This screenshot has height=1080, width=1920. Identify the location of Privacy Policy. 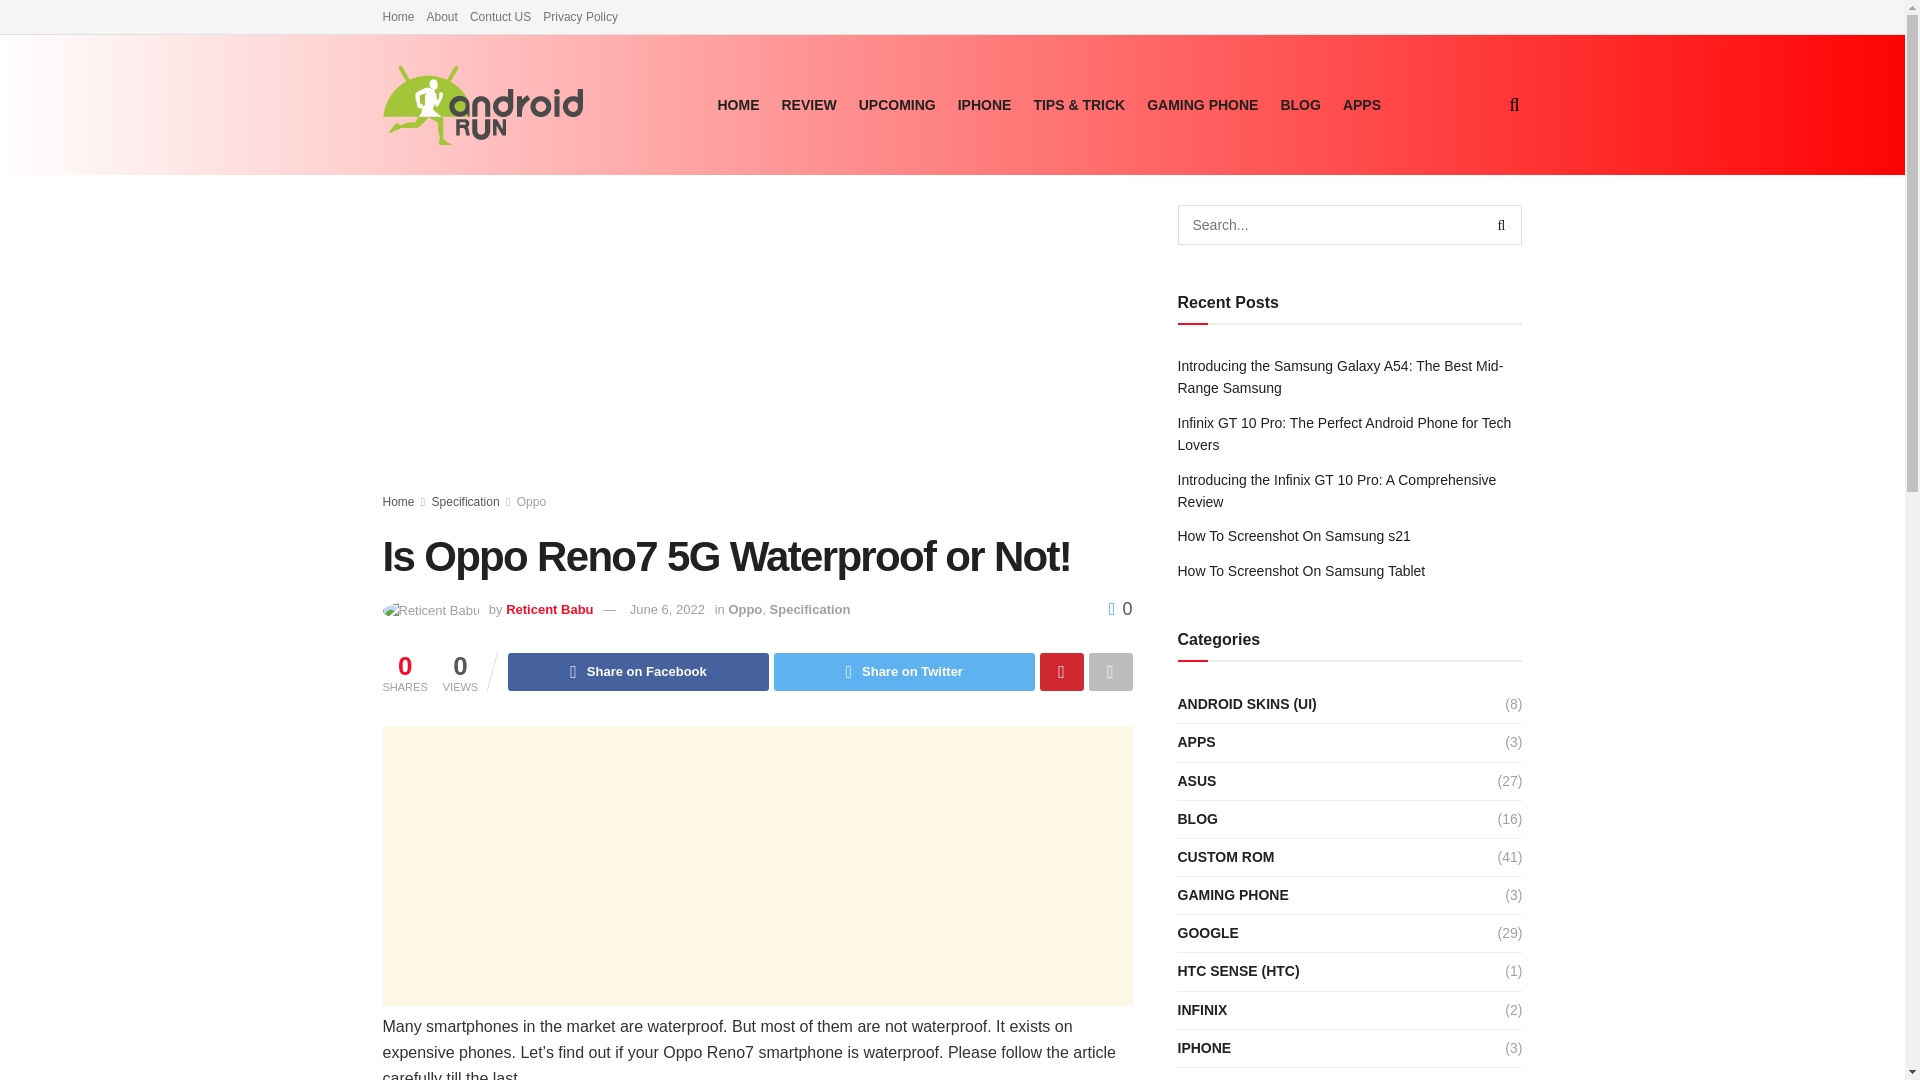
(580, 16).